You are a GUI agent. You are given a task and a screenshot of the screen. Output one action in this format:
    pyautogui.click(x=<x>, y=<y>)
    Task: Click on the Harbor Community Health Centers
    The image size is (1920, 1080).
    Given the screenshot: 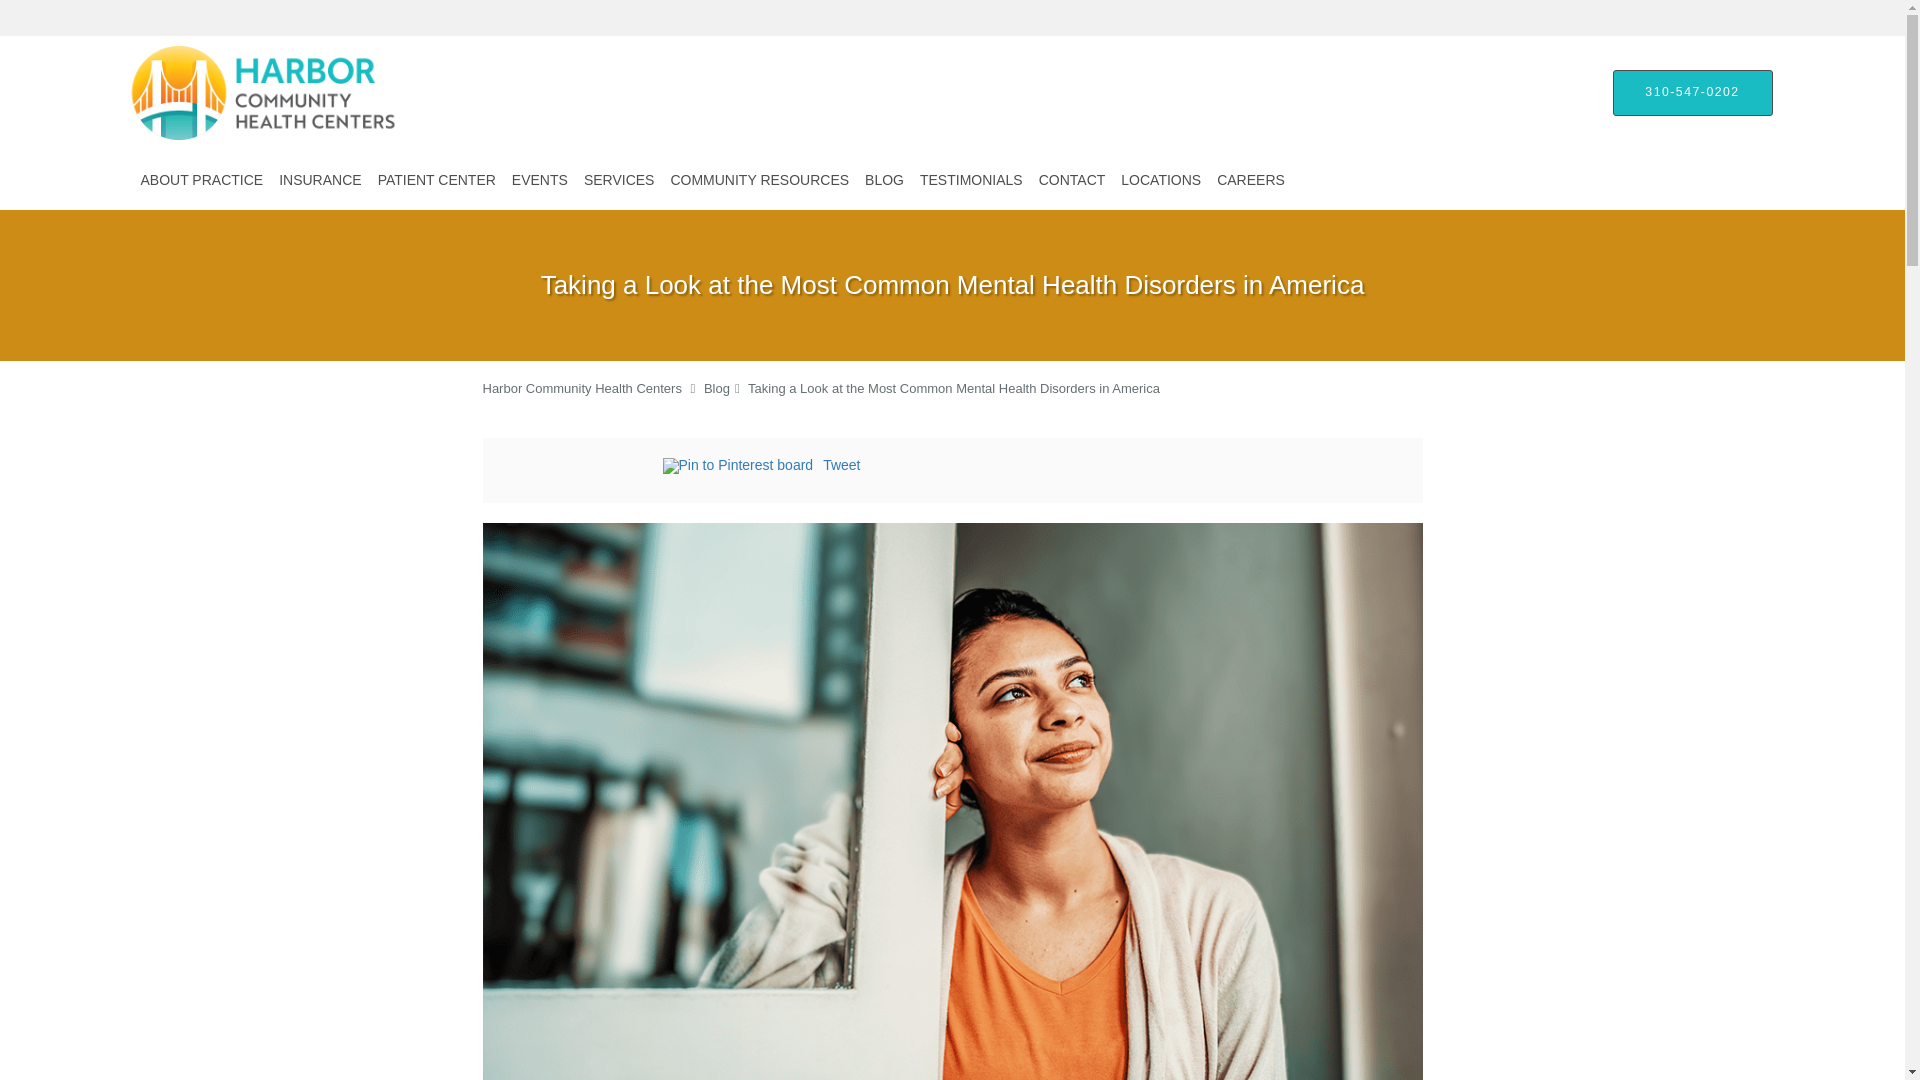 What is the action you would take?
    pyautogui.click(x=581, y=388)
    